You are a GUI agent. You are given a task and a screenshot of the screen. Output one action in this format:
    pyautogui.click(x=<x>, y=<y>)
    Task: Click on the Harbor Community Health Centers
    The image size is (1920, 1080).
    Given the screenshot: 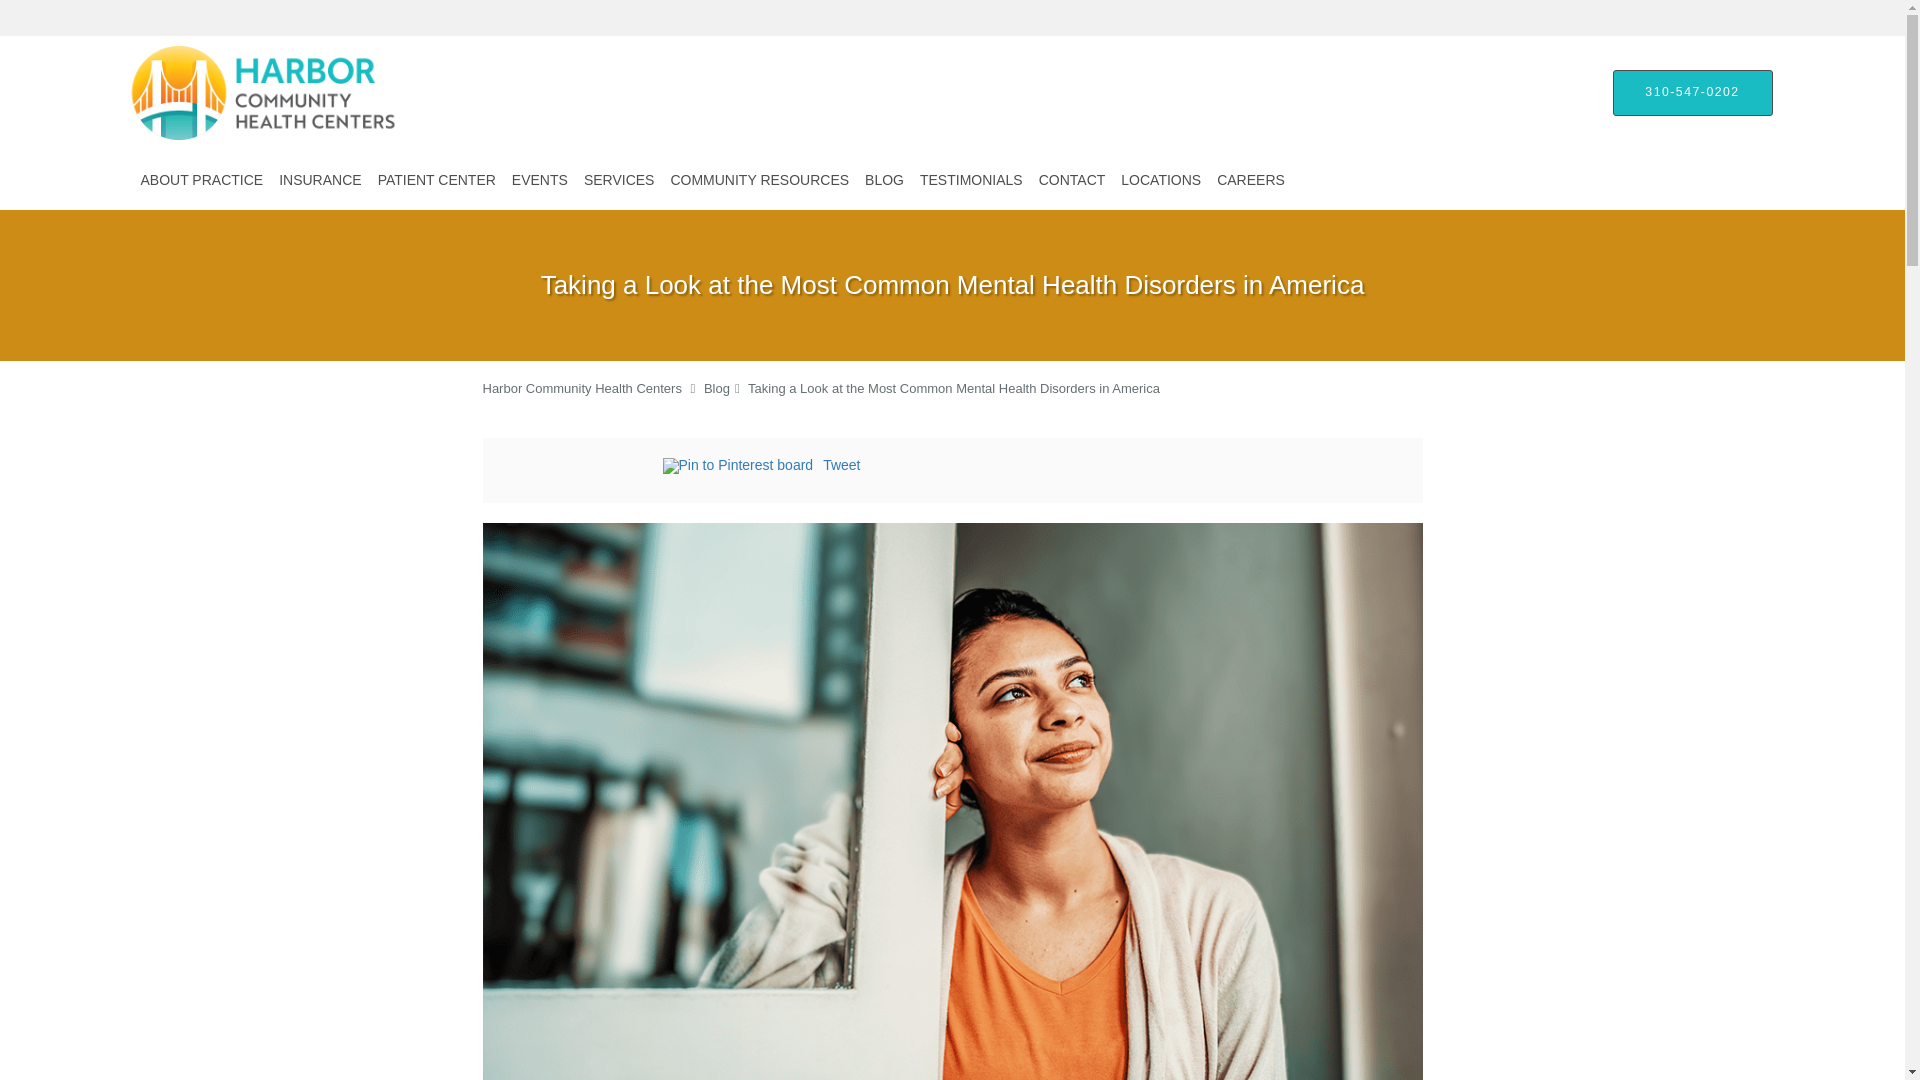 What is the action you would take?
    pyautogui.click(x=581, y=388)
    